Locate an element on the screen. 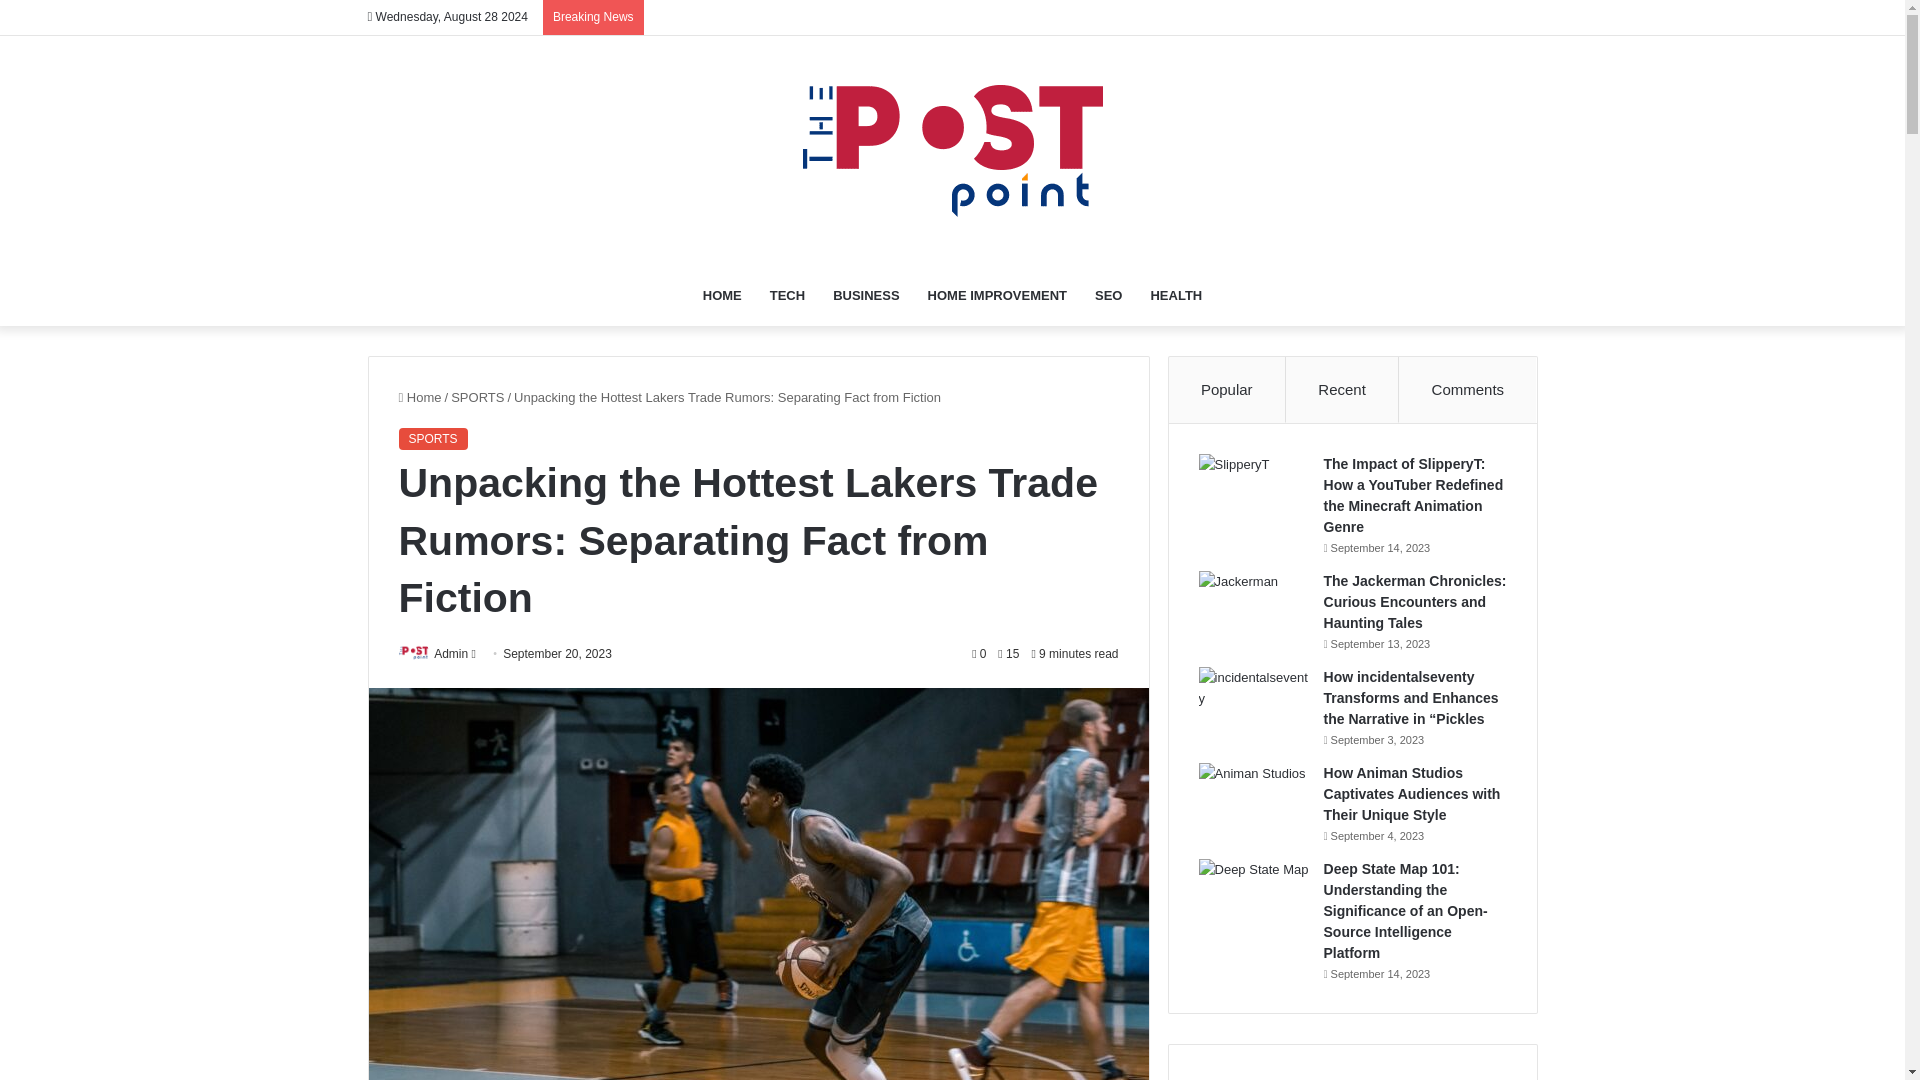 This screenshot has height=1080, width=1920. HEALTH is located at coordinates (1176, 296).